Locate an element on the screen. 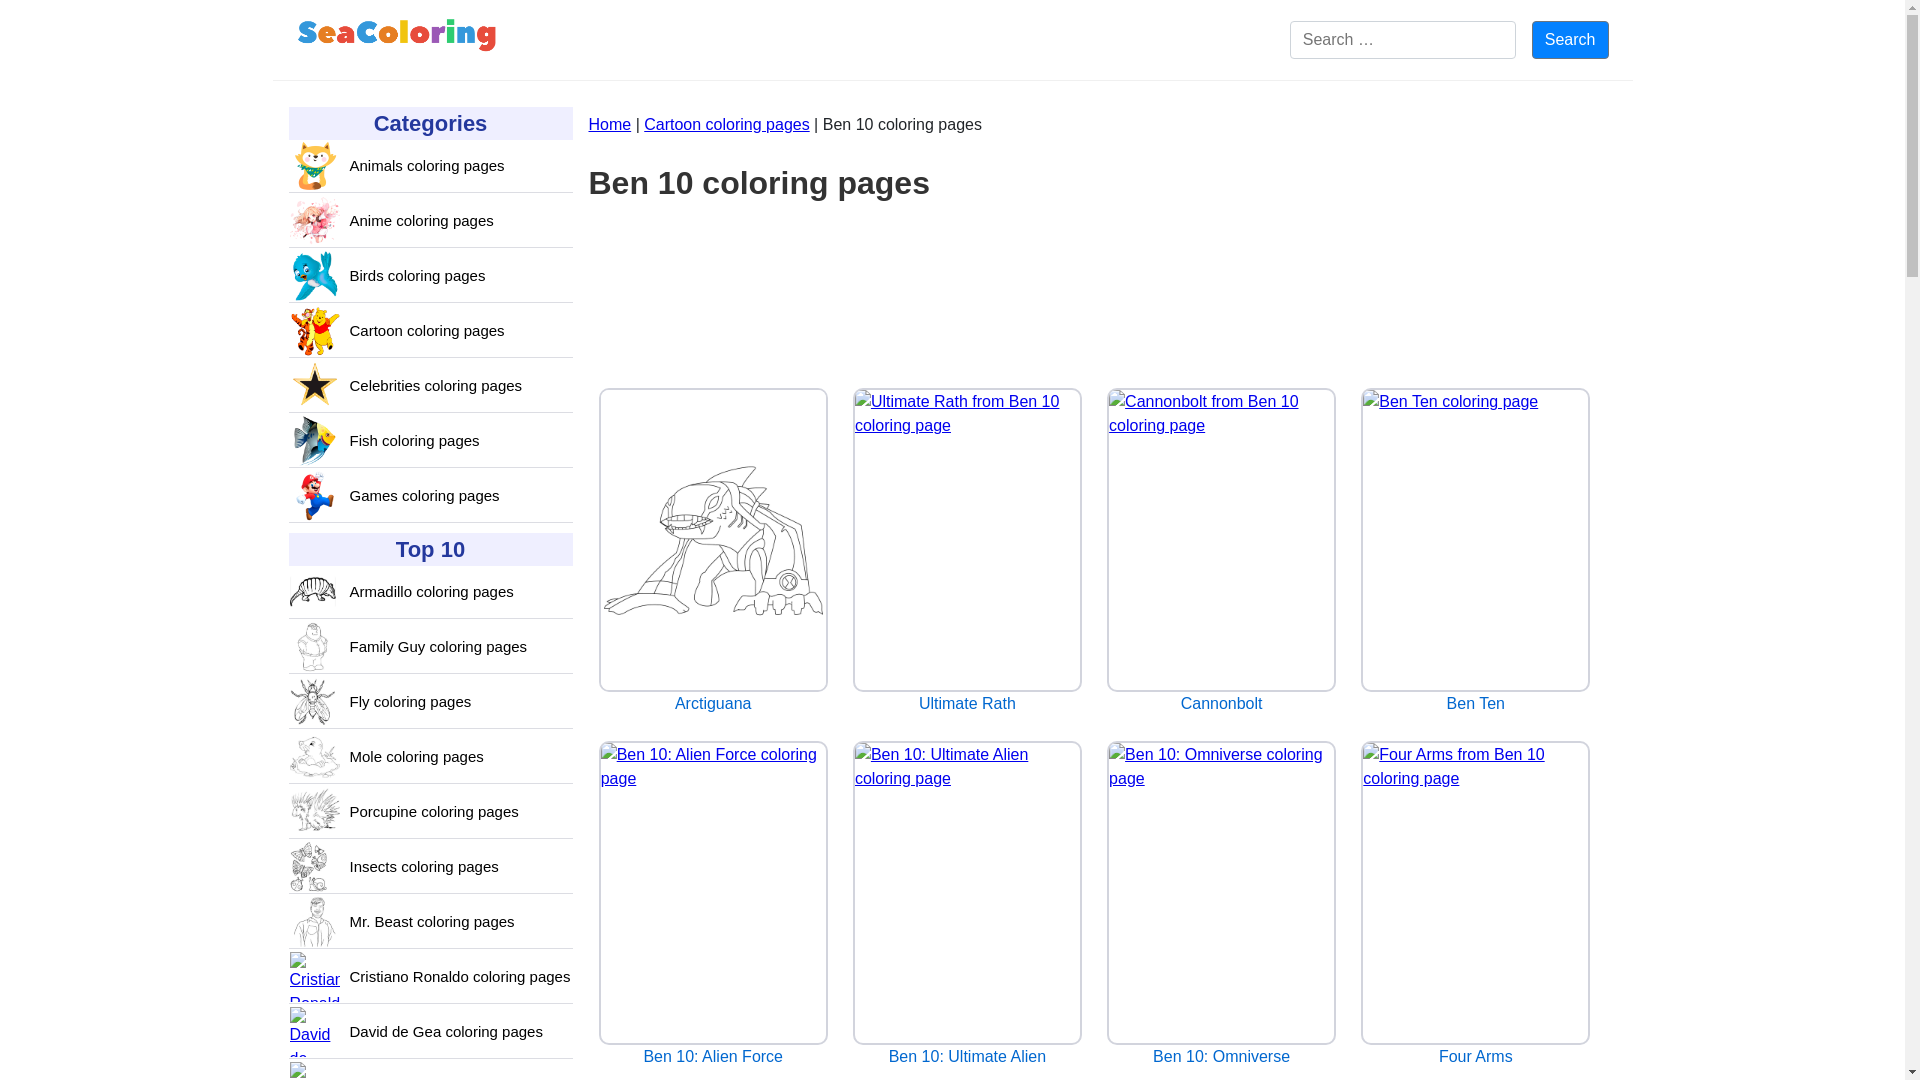 Image resolution: width=1920 pixels, height=1080 pixels. Cartoon coloring pages is located at coordinates (426, 331).